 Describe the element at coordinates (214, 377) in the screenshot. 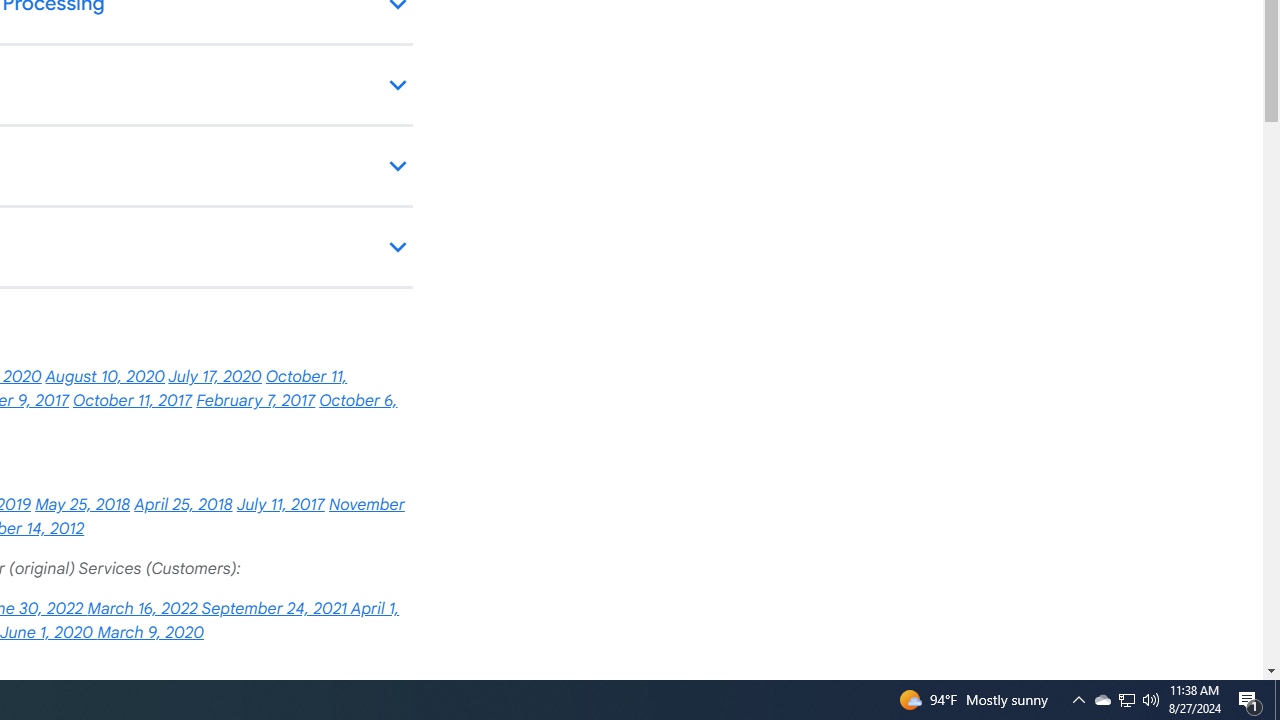

I see `July 17, 2020` at that location.